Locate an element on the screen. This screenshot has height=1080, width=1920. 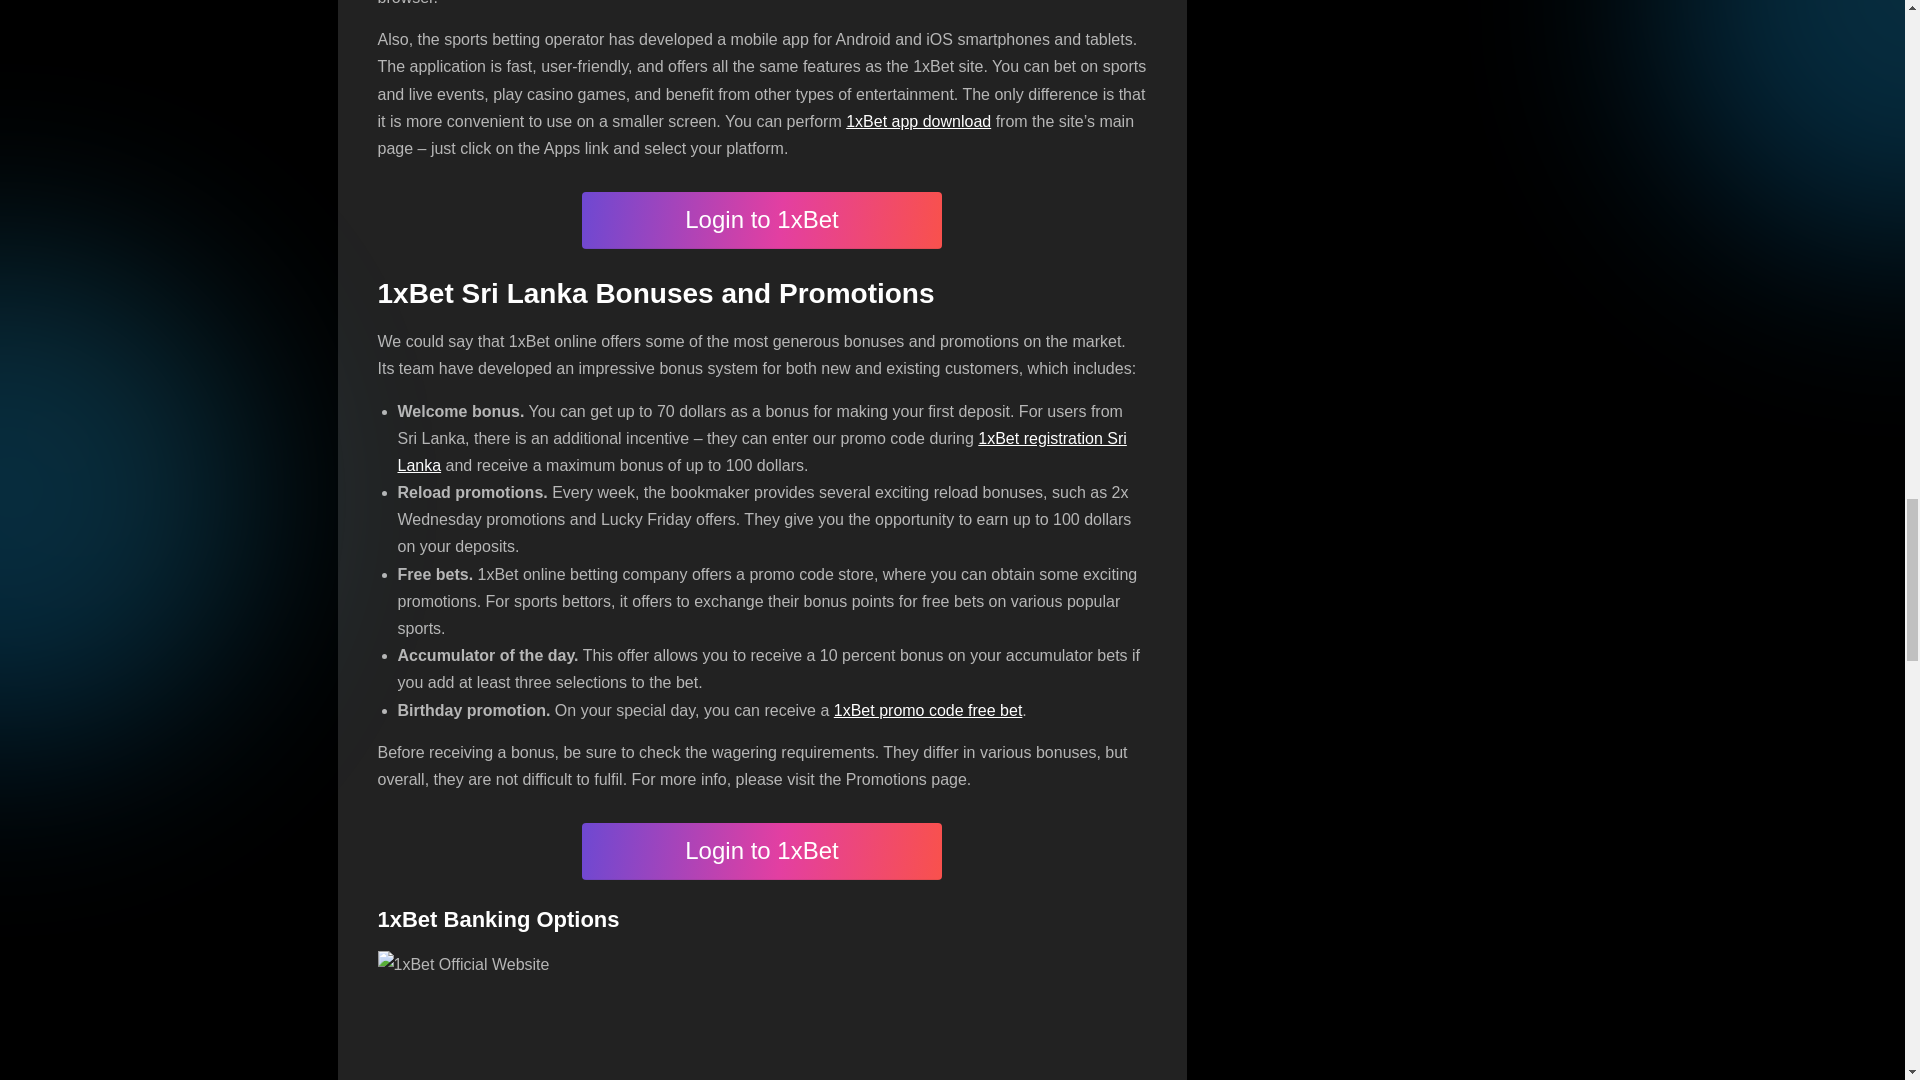
Login to 1xBet is located at coordinates (762, 220).